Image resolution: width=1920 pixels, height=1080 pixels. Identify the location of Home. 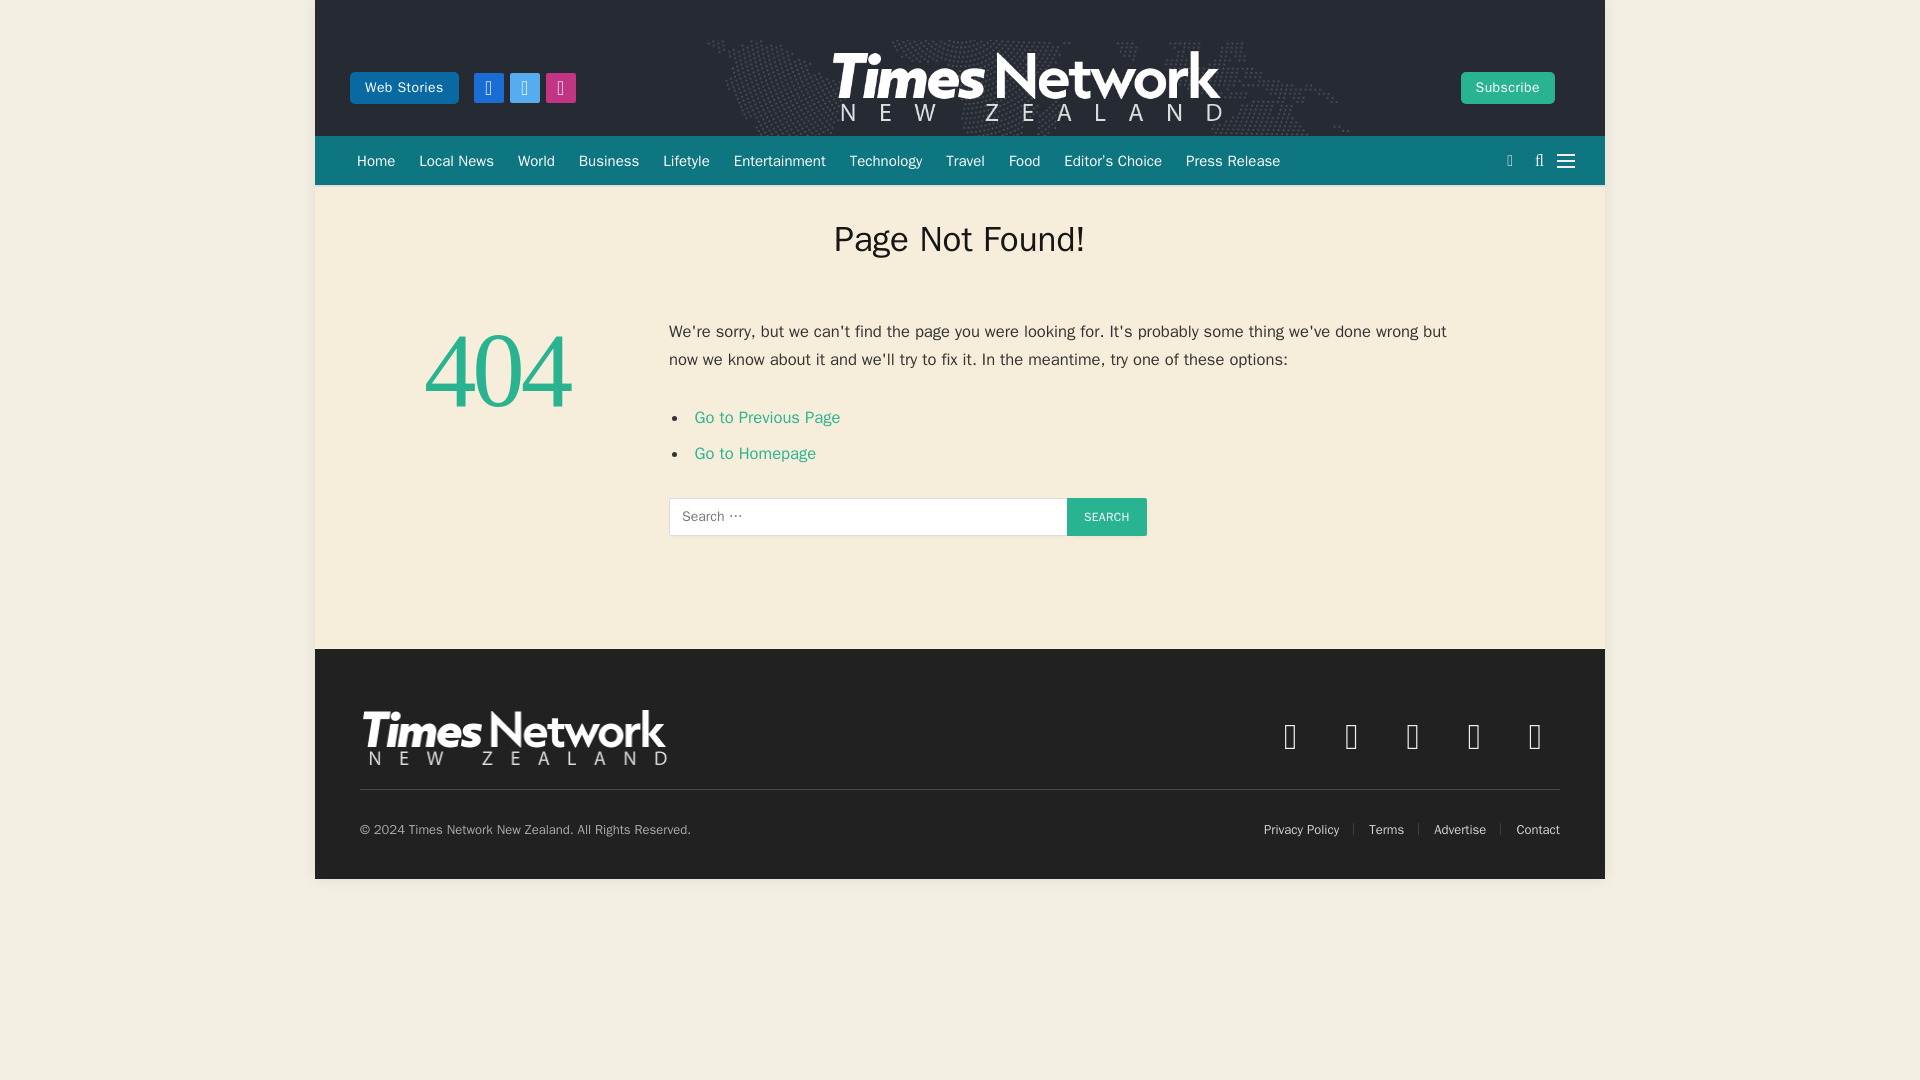
(376, 160).